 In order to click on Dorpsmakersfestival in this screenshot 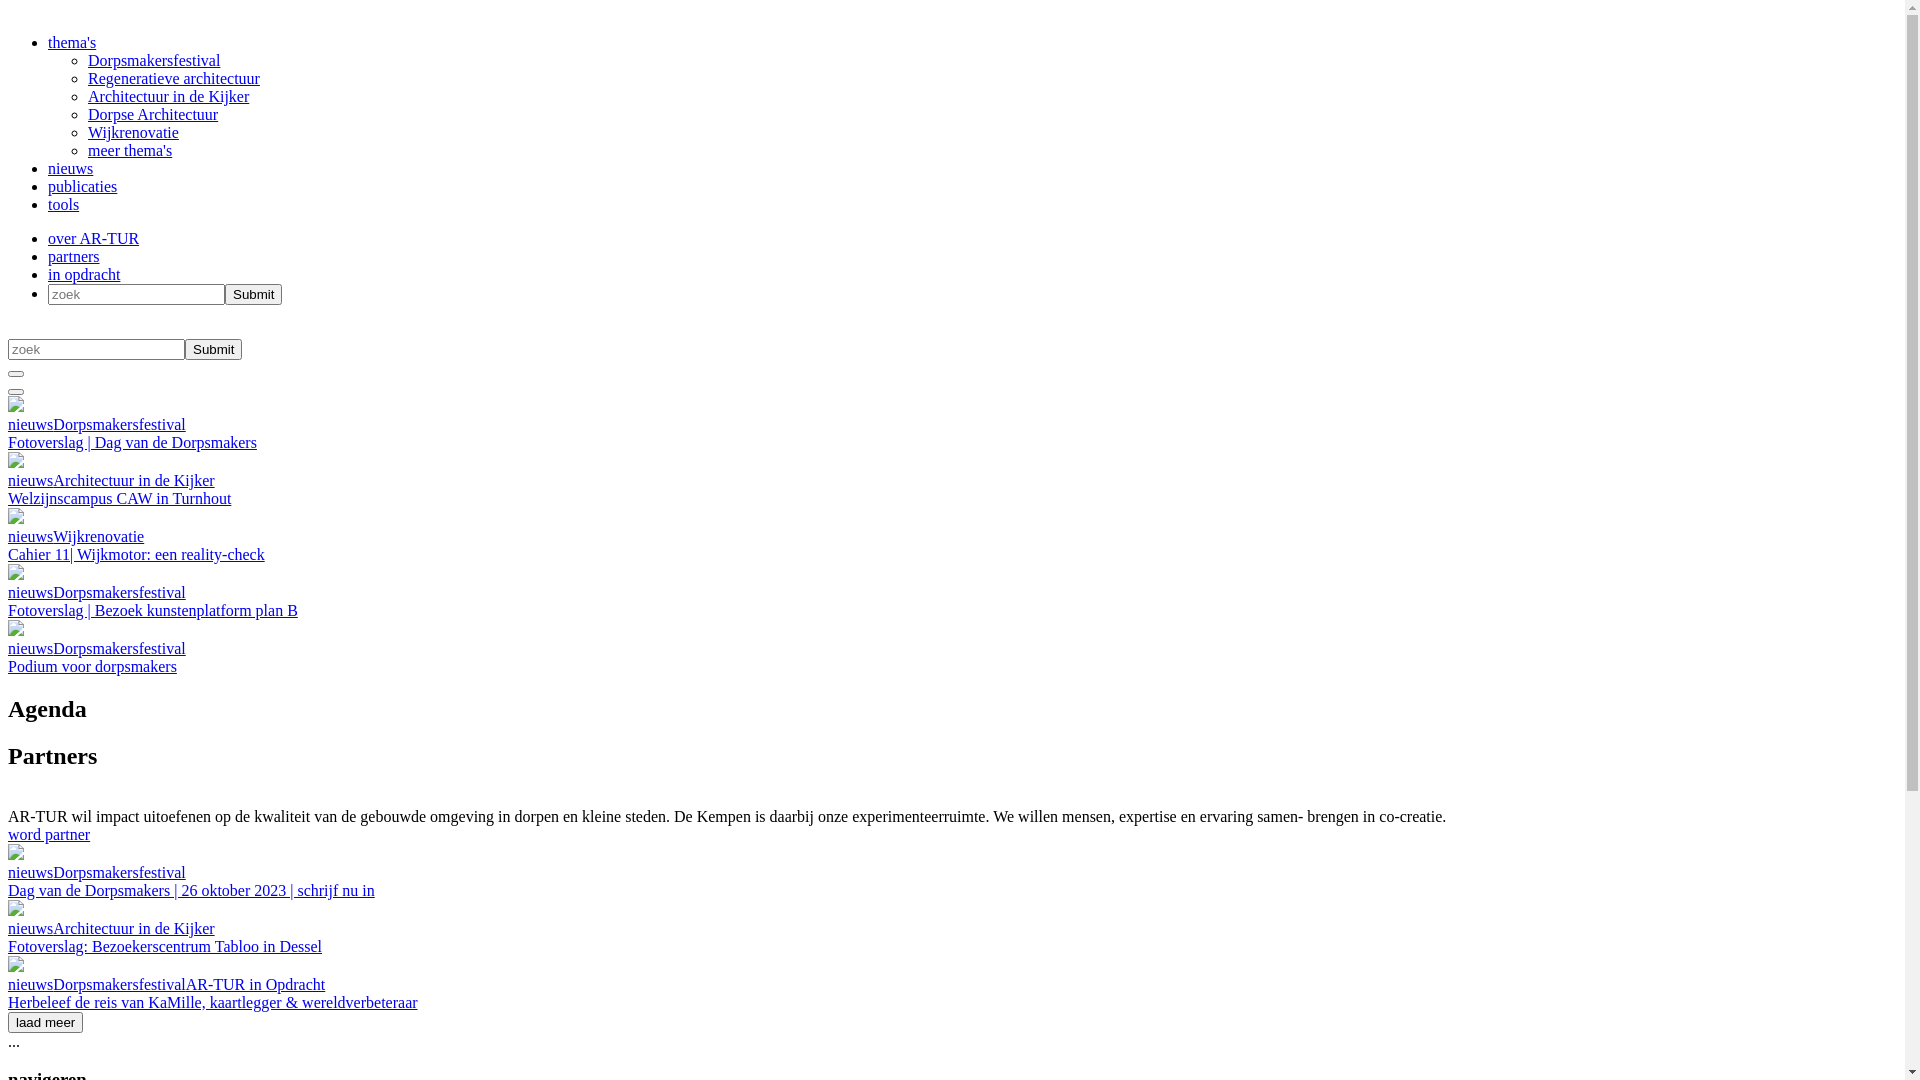, I will do `click(119, 424)`.